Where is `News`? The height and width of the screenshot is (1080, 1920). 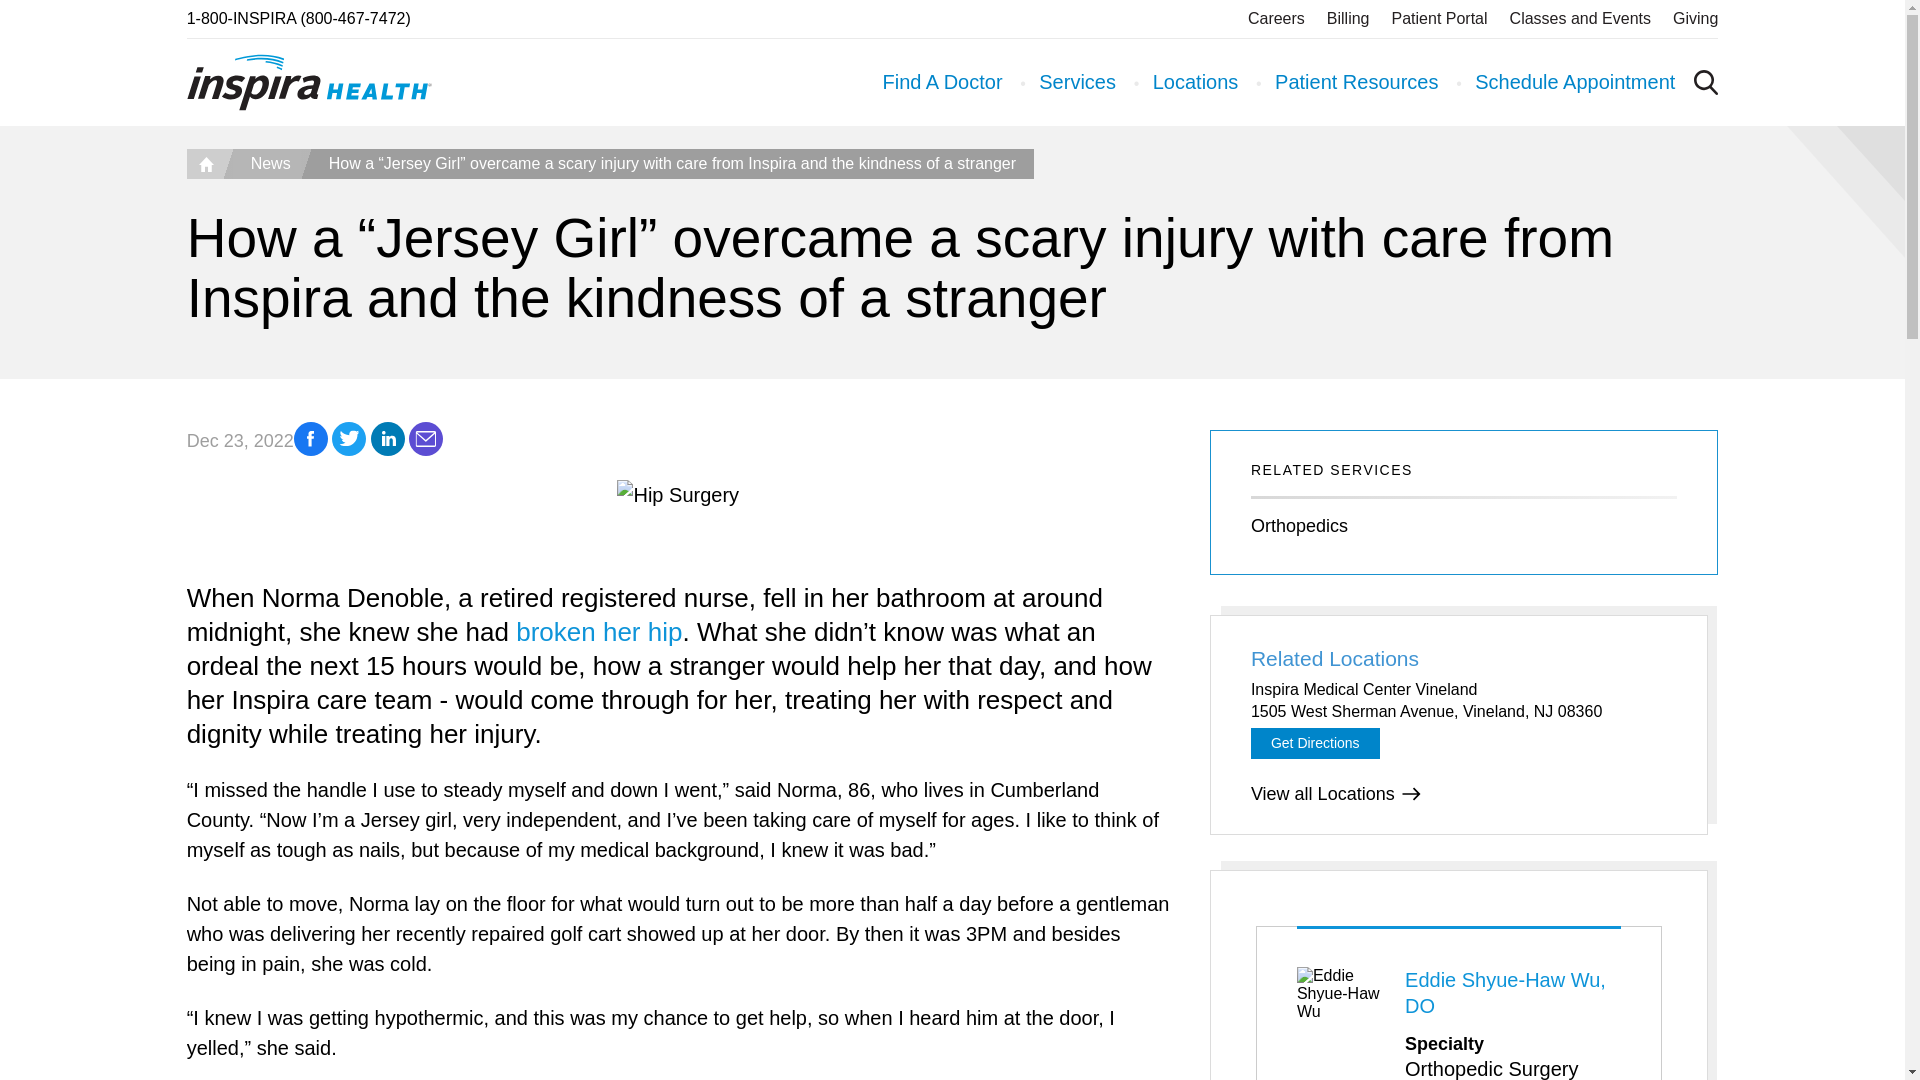 News is located at coordinates (266, 164).